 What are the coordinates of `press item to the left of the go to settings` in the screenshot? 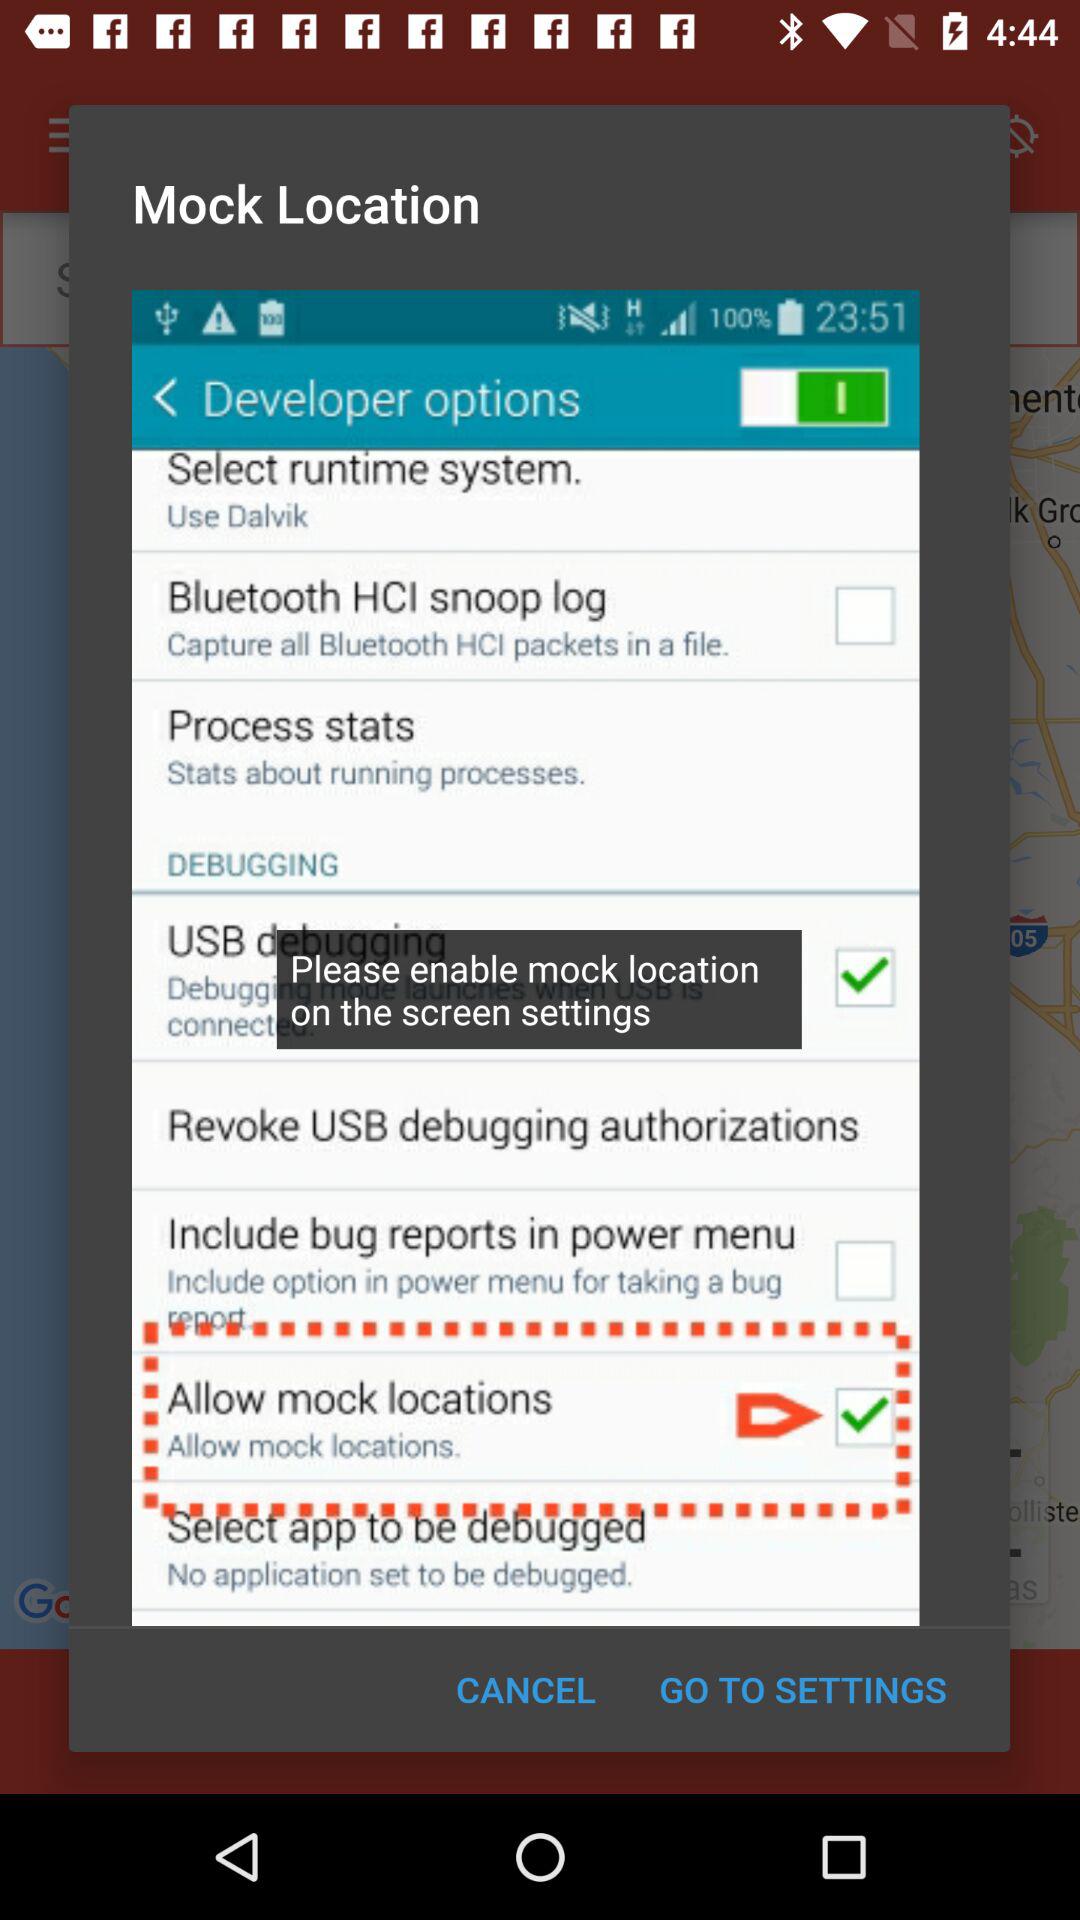 It's located at (526, 1689).